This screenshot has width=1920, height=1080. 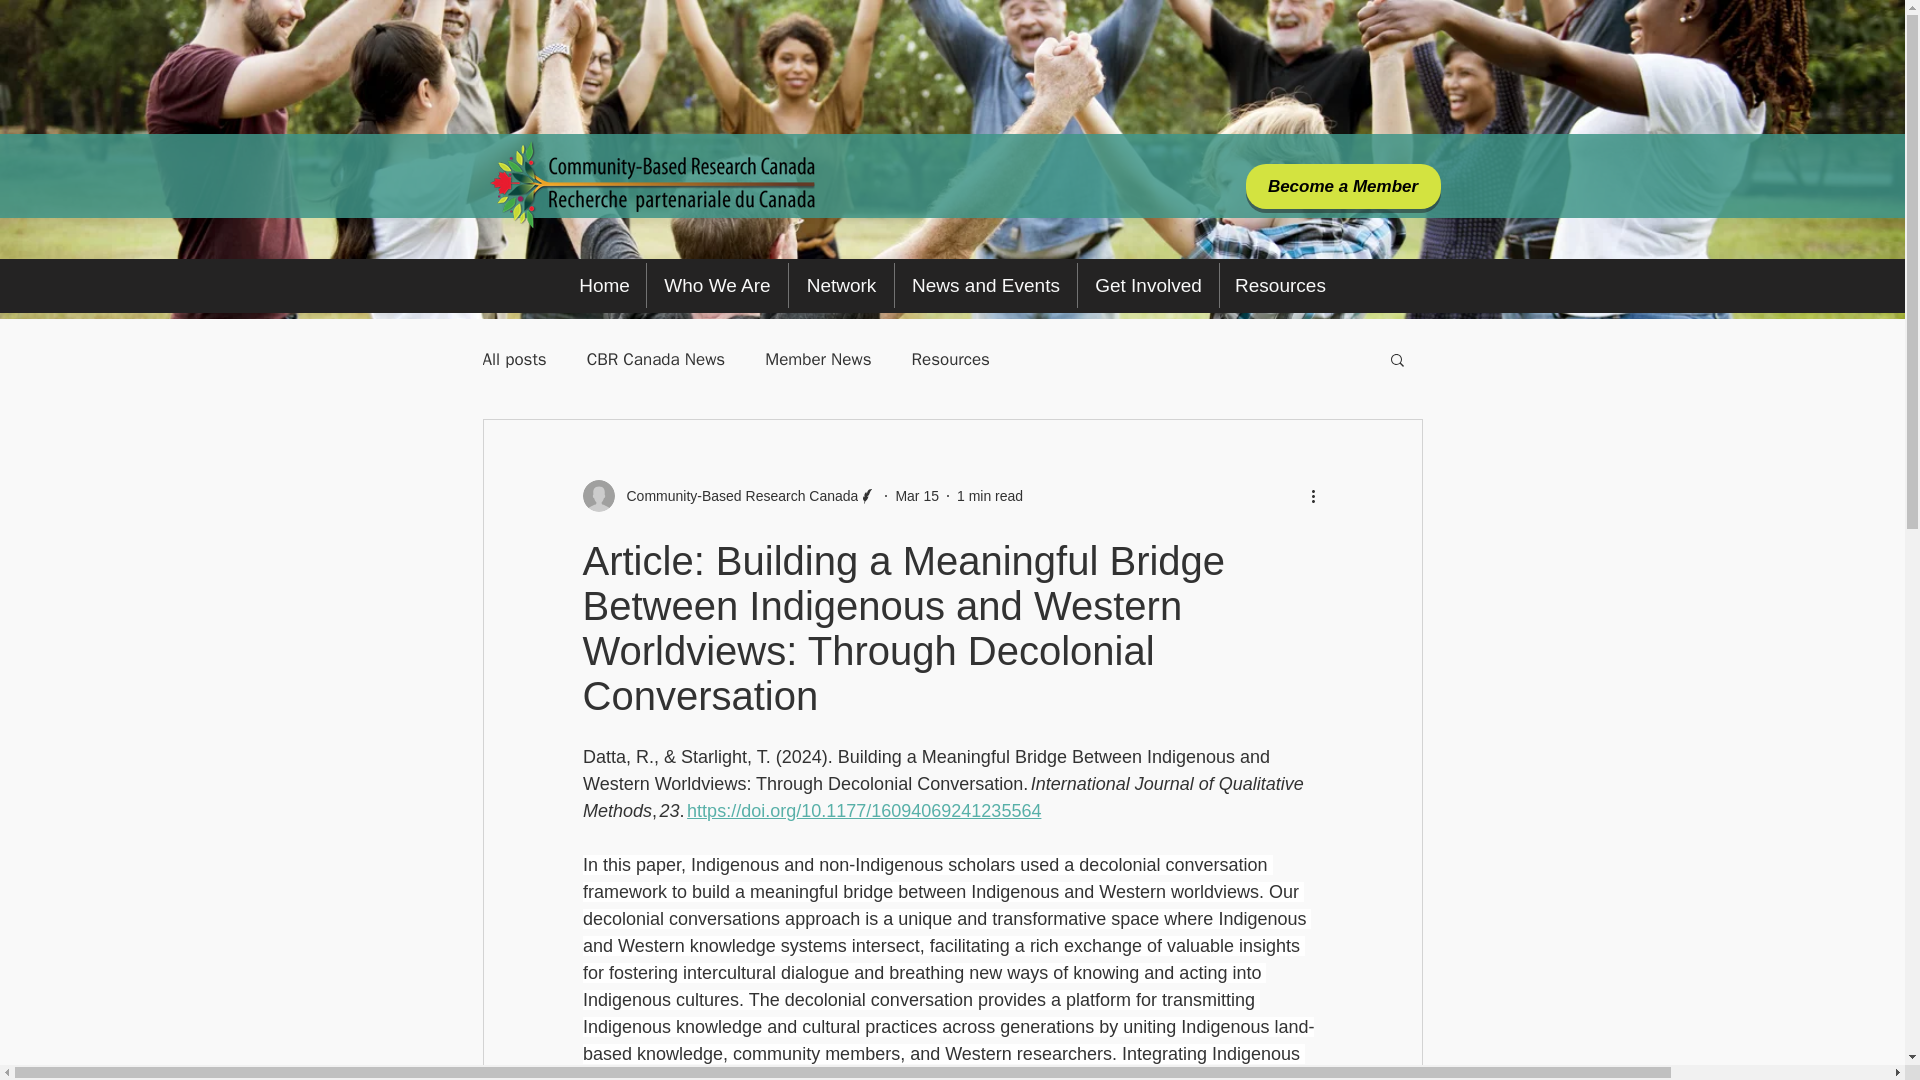 I want to click on Home, so click(x=604, y=285).